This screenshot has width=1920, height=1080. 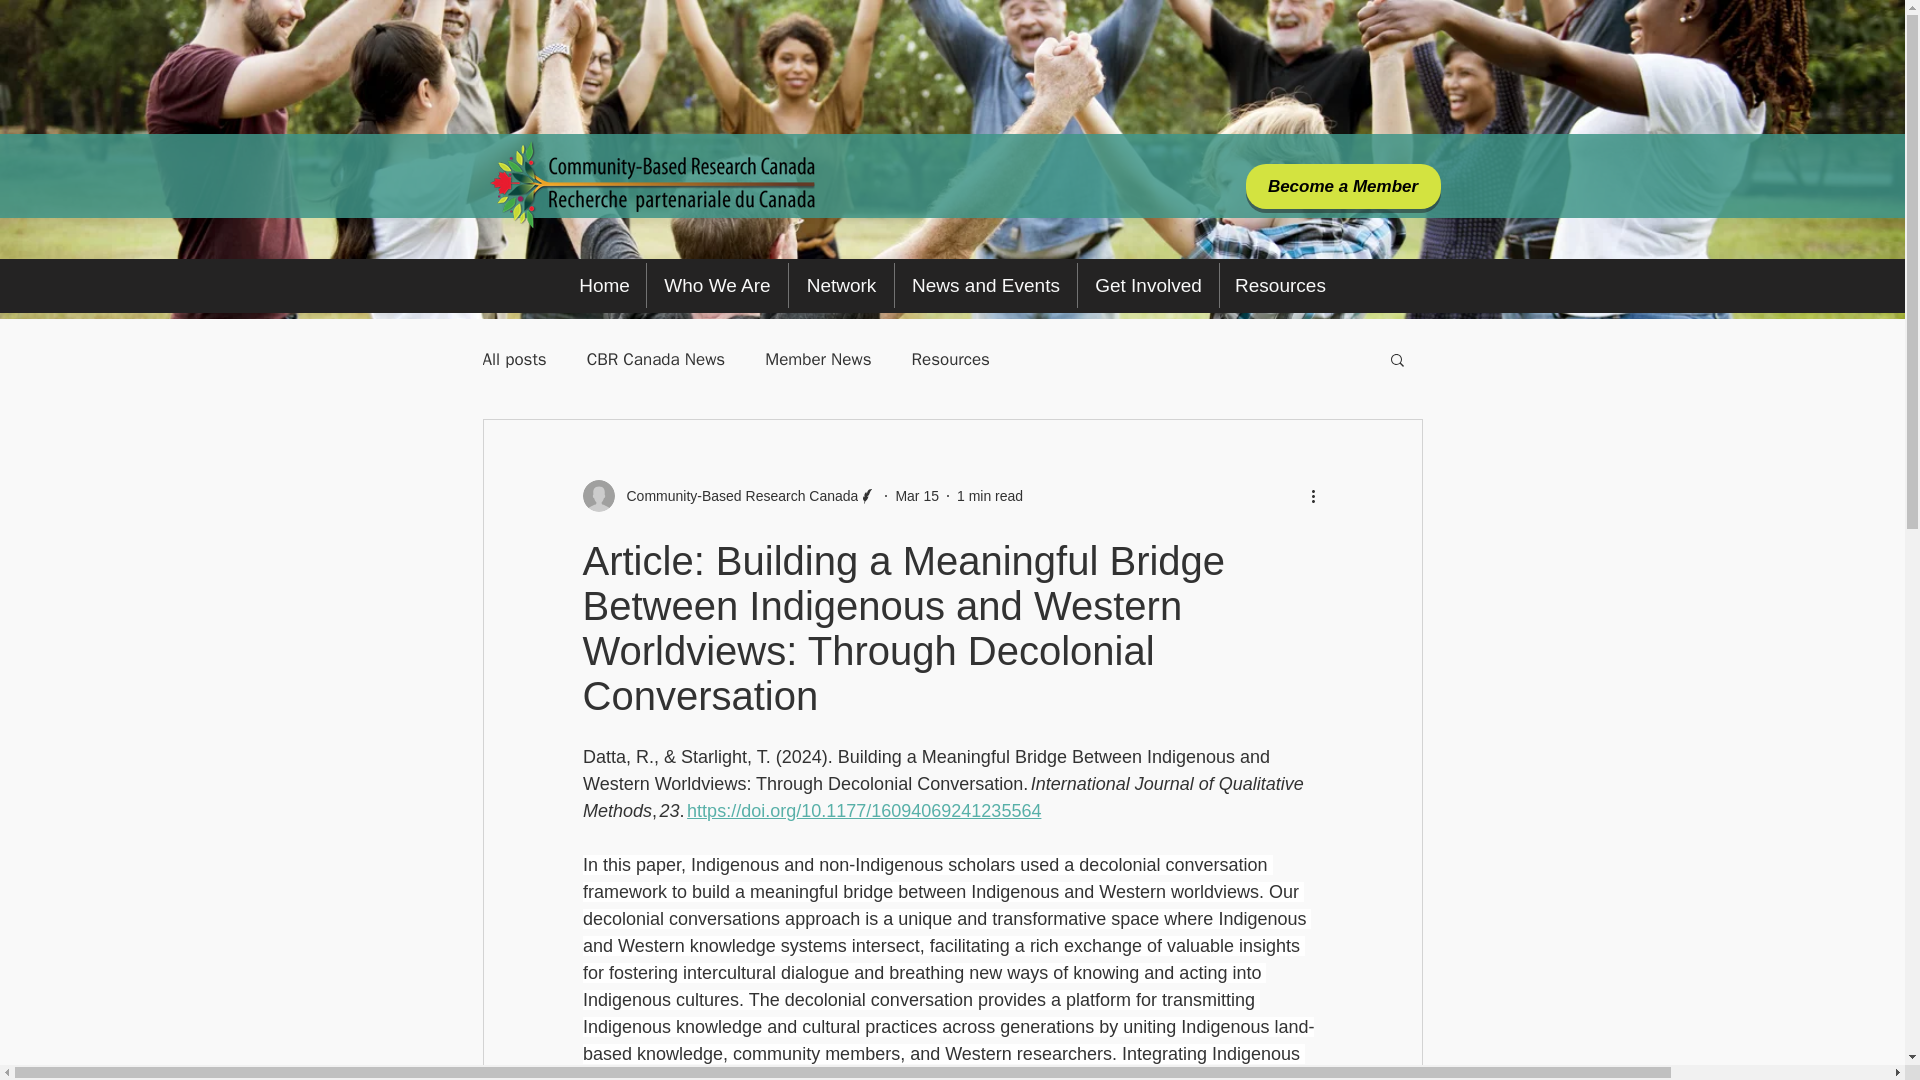 I want to click on Home, so click(x=604, y=285).